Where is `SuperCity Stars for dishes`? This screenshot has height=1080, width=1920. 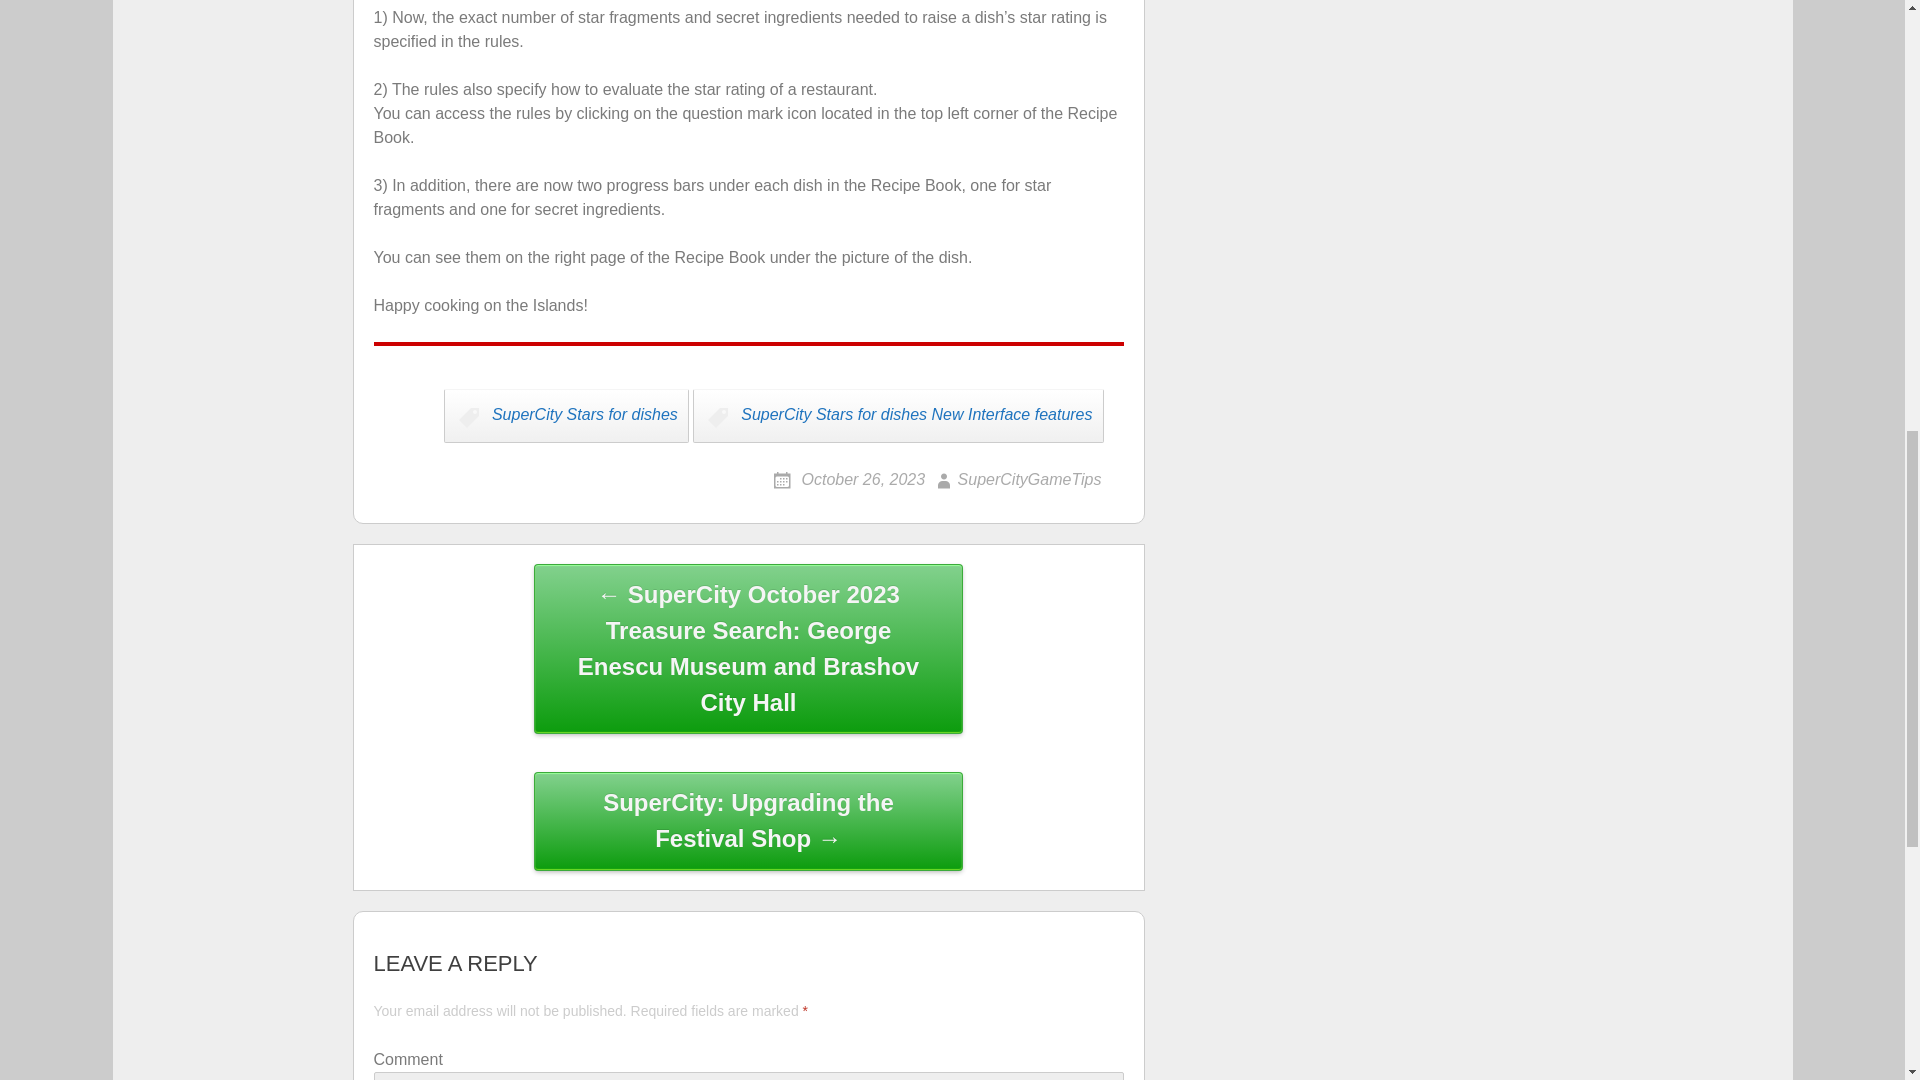 SuperCity Stars for dishes is located at coordinates (566, 415).